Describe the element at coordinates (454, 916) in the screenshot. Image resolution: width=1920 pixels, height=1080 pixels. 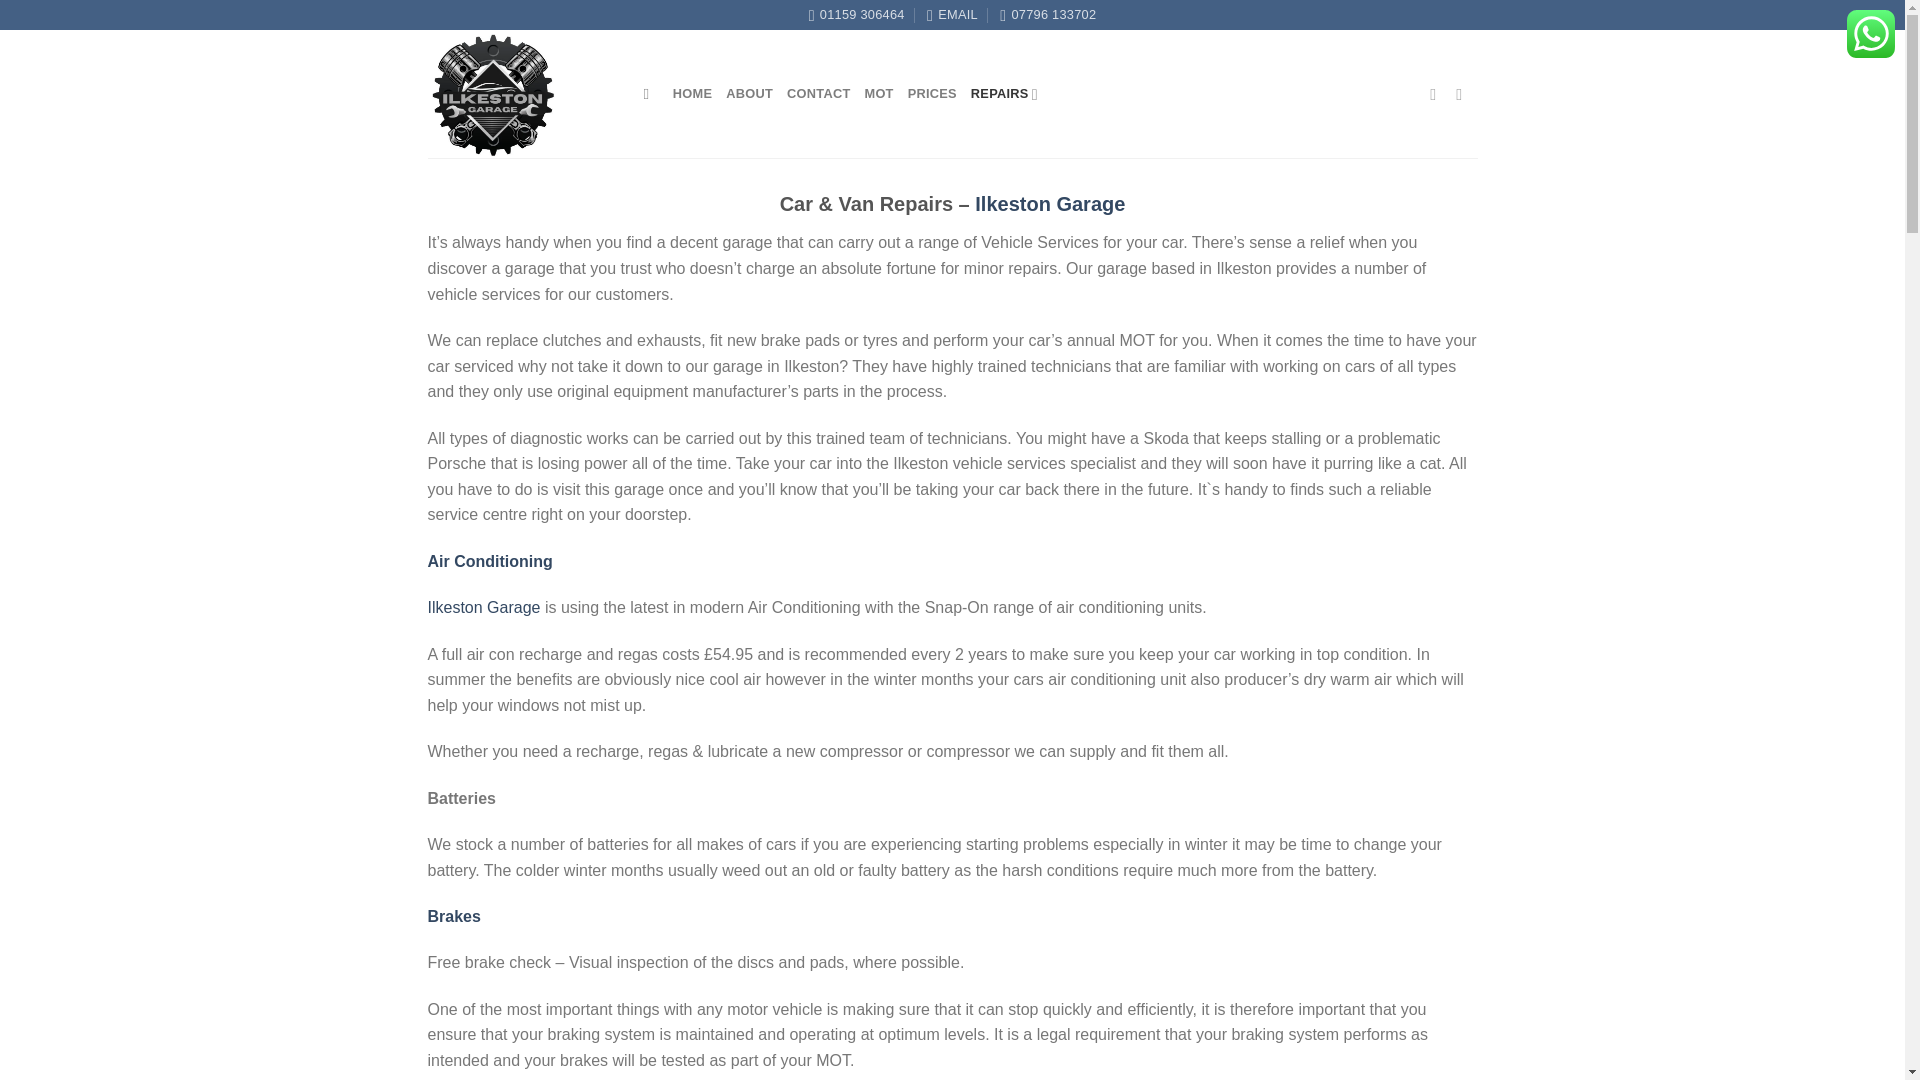
I see `Brakes` at that location.